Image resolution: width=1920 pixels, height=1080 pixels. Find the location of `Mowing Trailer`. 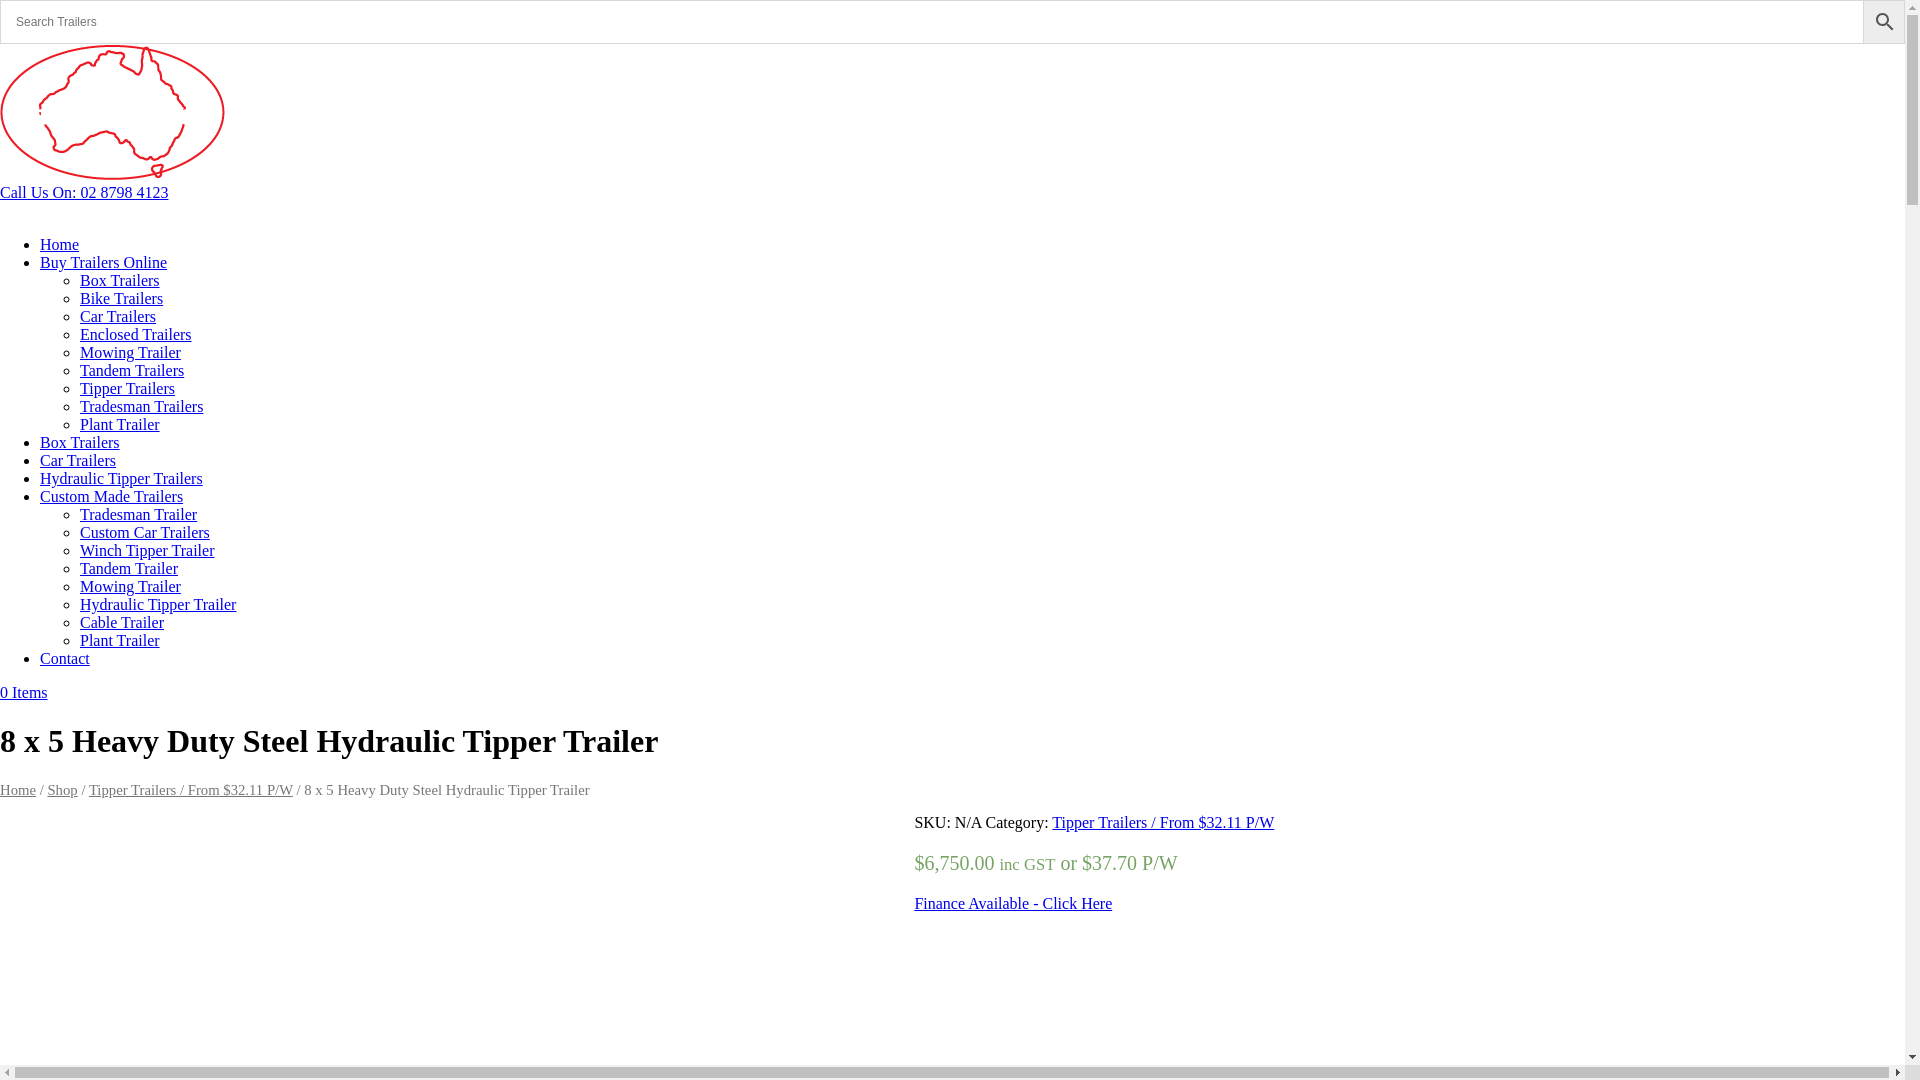

Mowing Trailer is located at coordinates (130, 352).